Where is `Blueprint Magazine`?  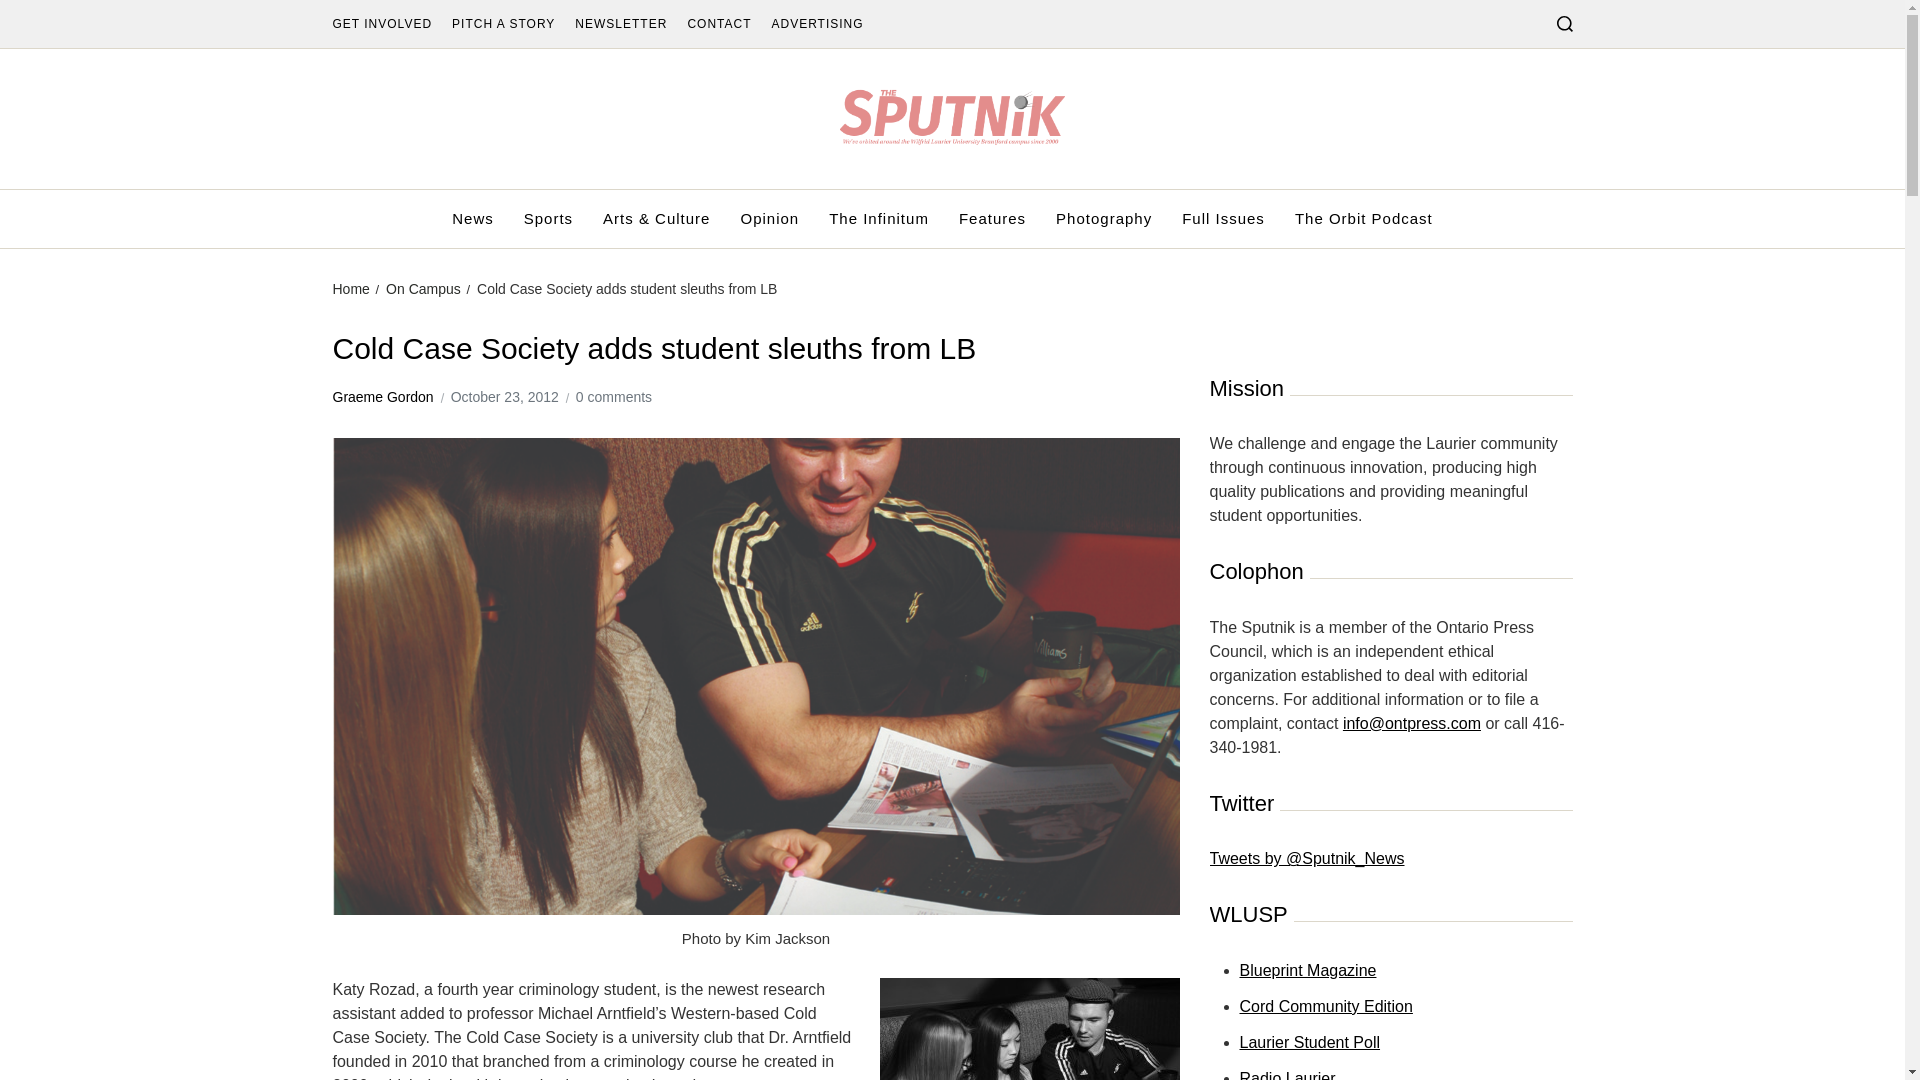
Blueprint Magazine is located at coordinates (1308, 970).